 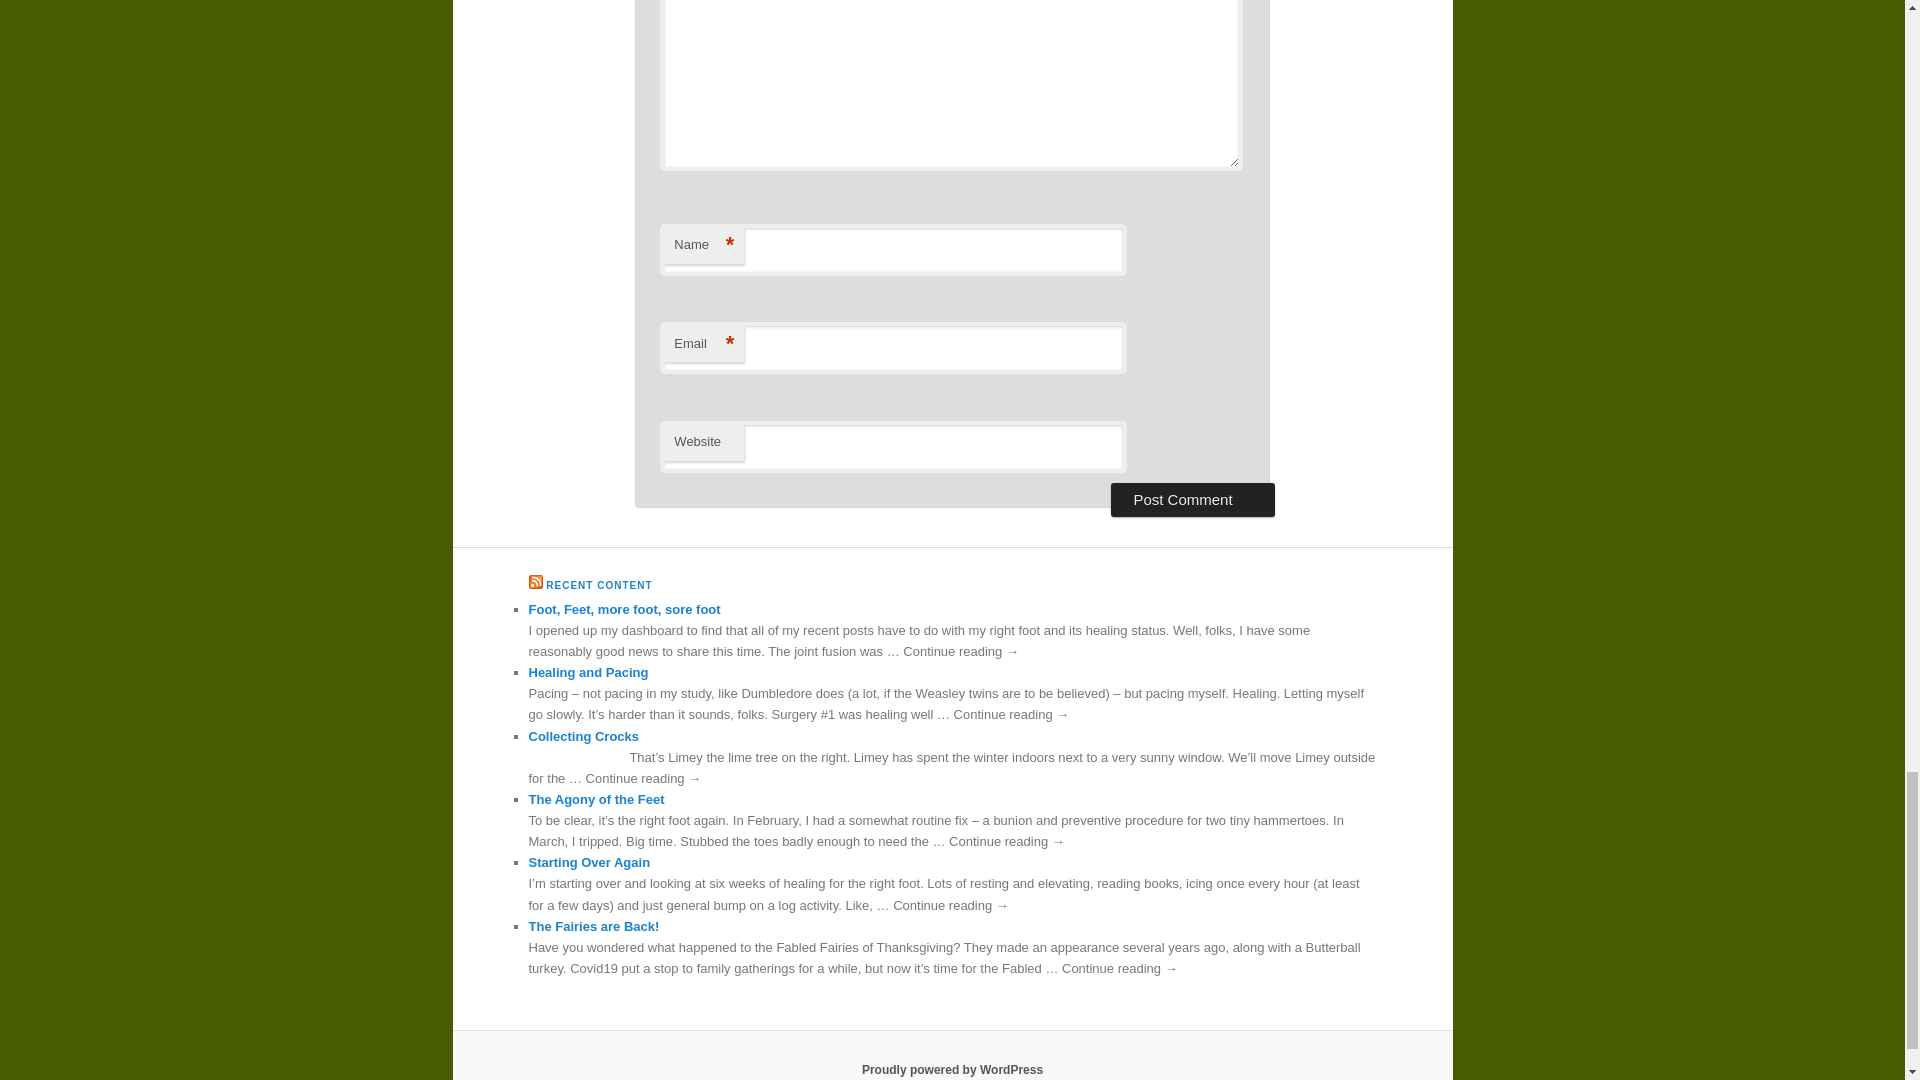 What do you see at coordinates (598, 584) in the screenshot?
I see `RECENT CONTENT` at bounding box center [598, 584].